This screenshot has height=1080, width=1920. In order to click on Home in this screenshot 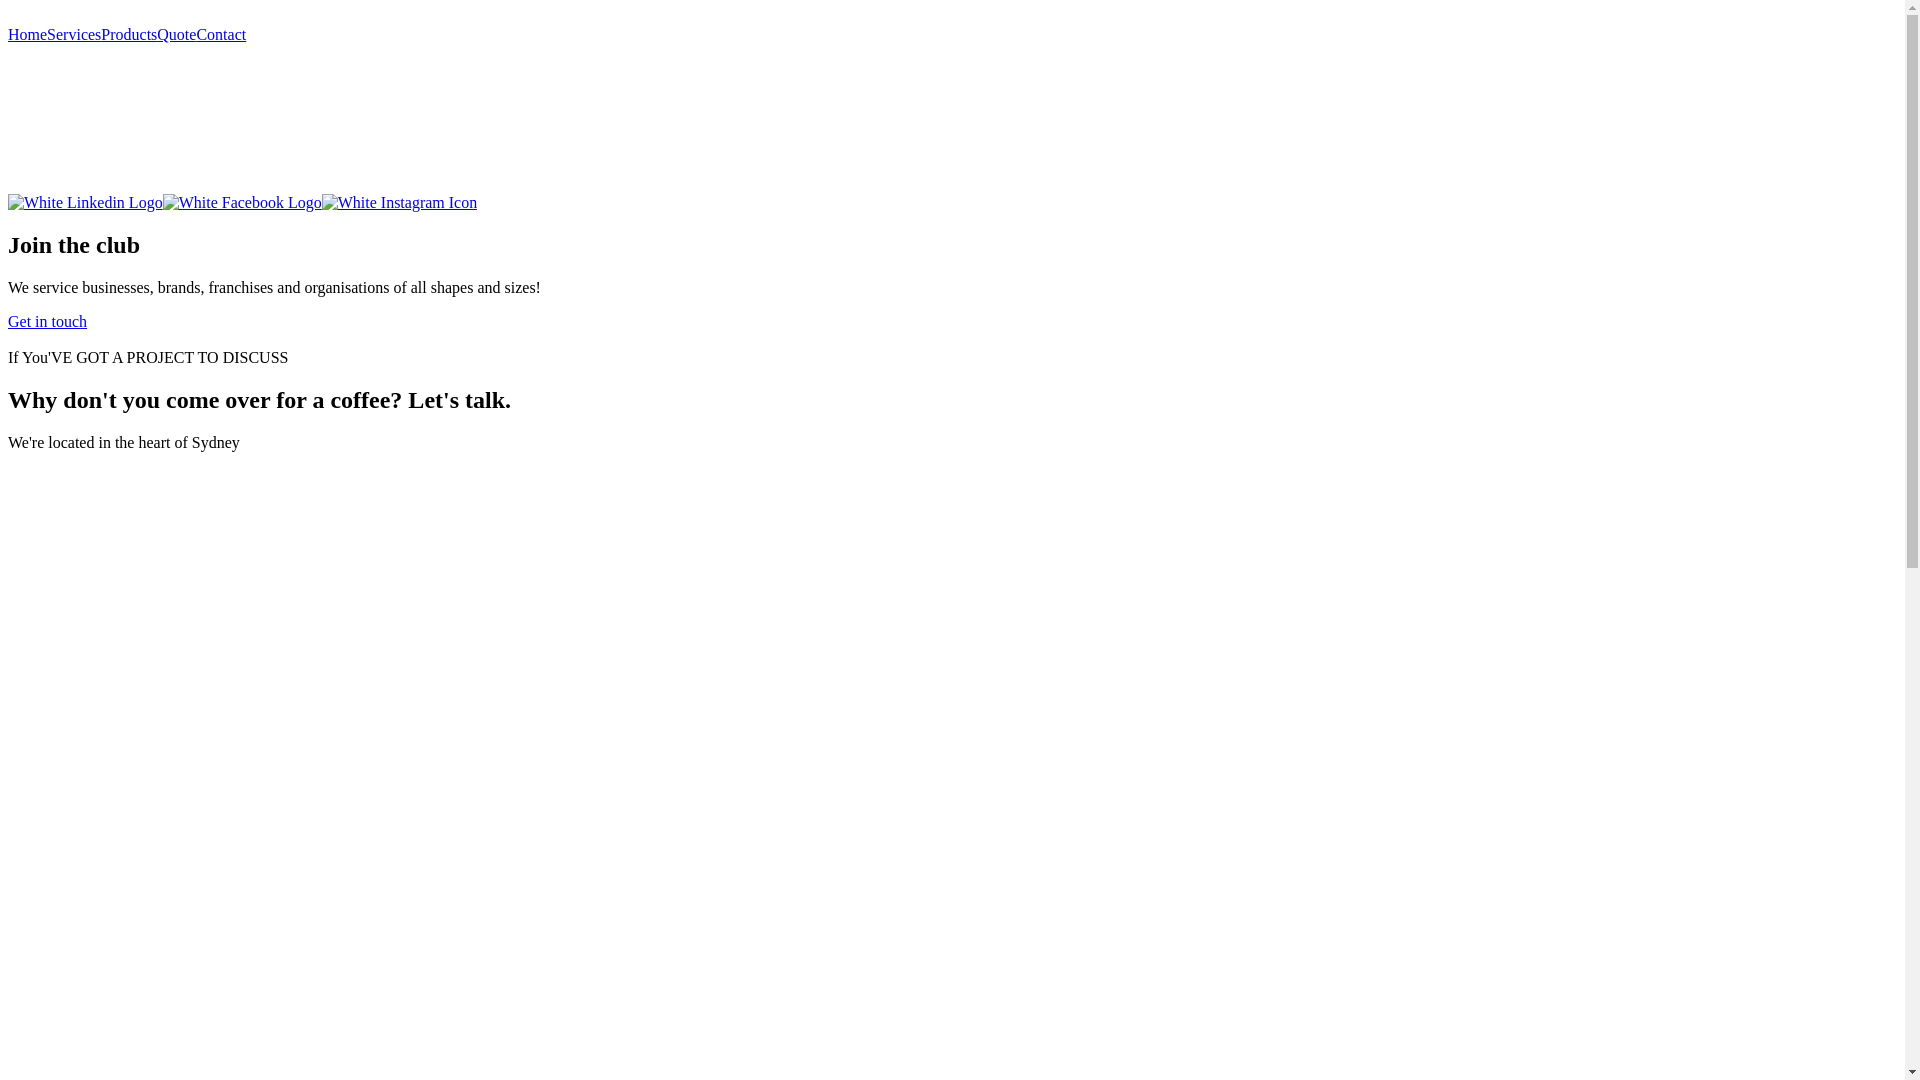, I will do `click(28, 34)`.